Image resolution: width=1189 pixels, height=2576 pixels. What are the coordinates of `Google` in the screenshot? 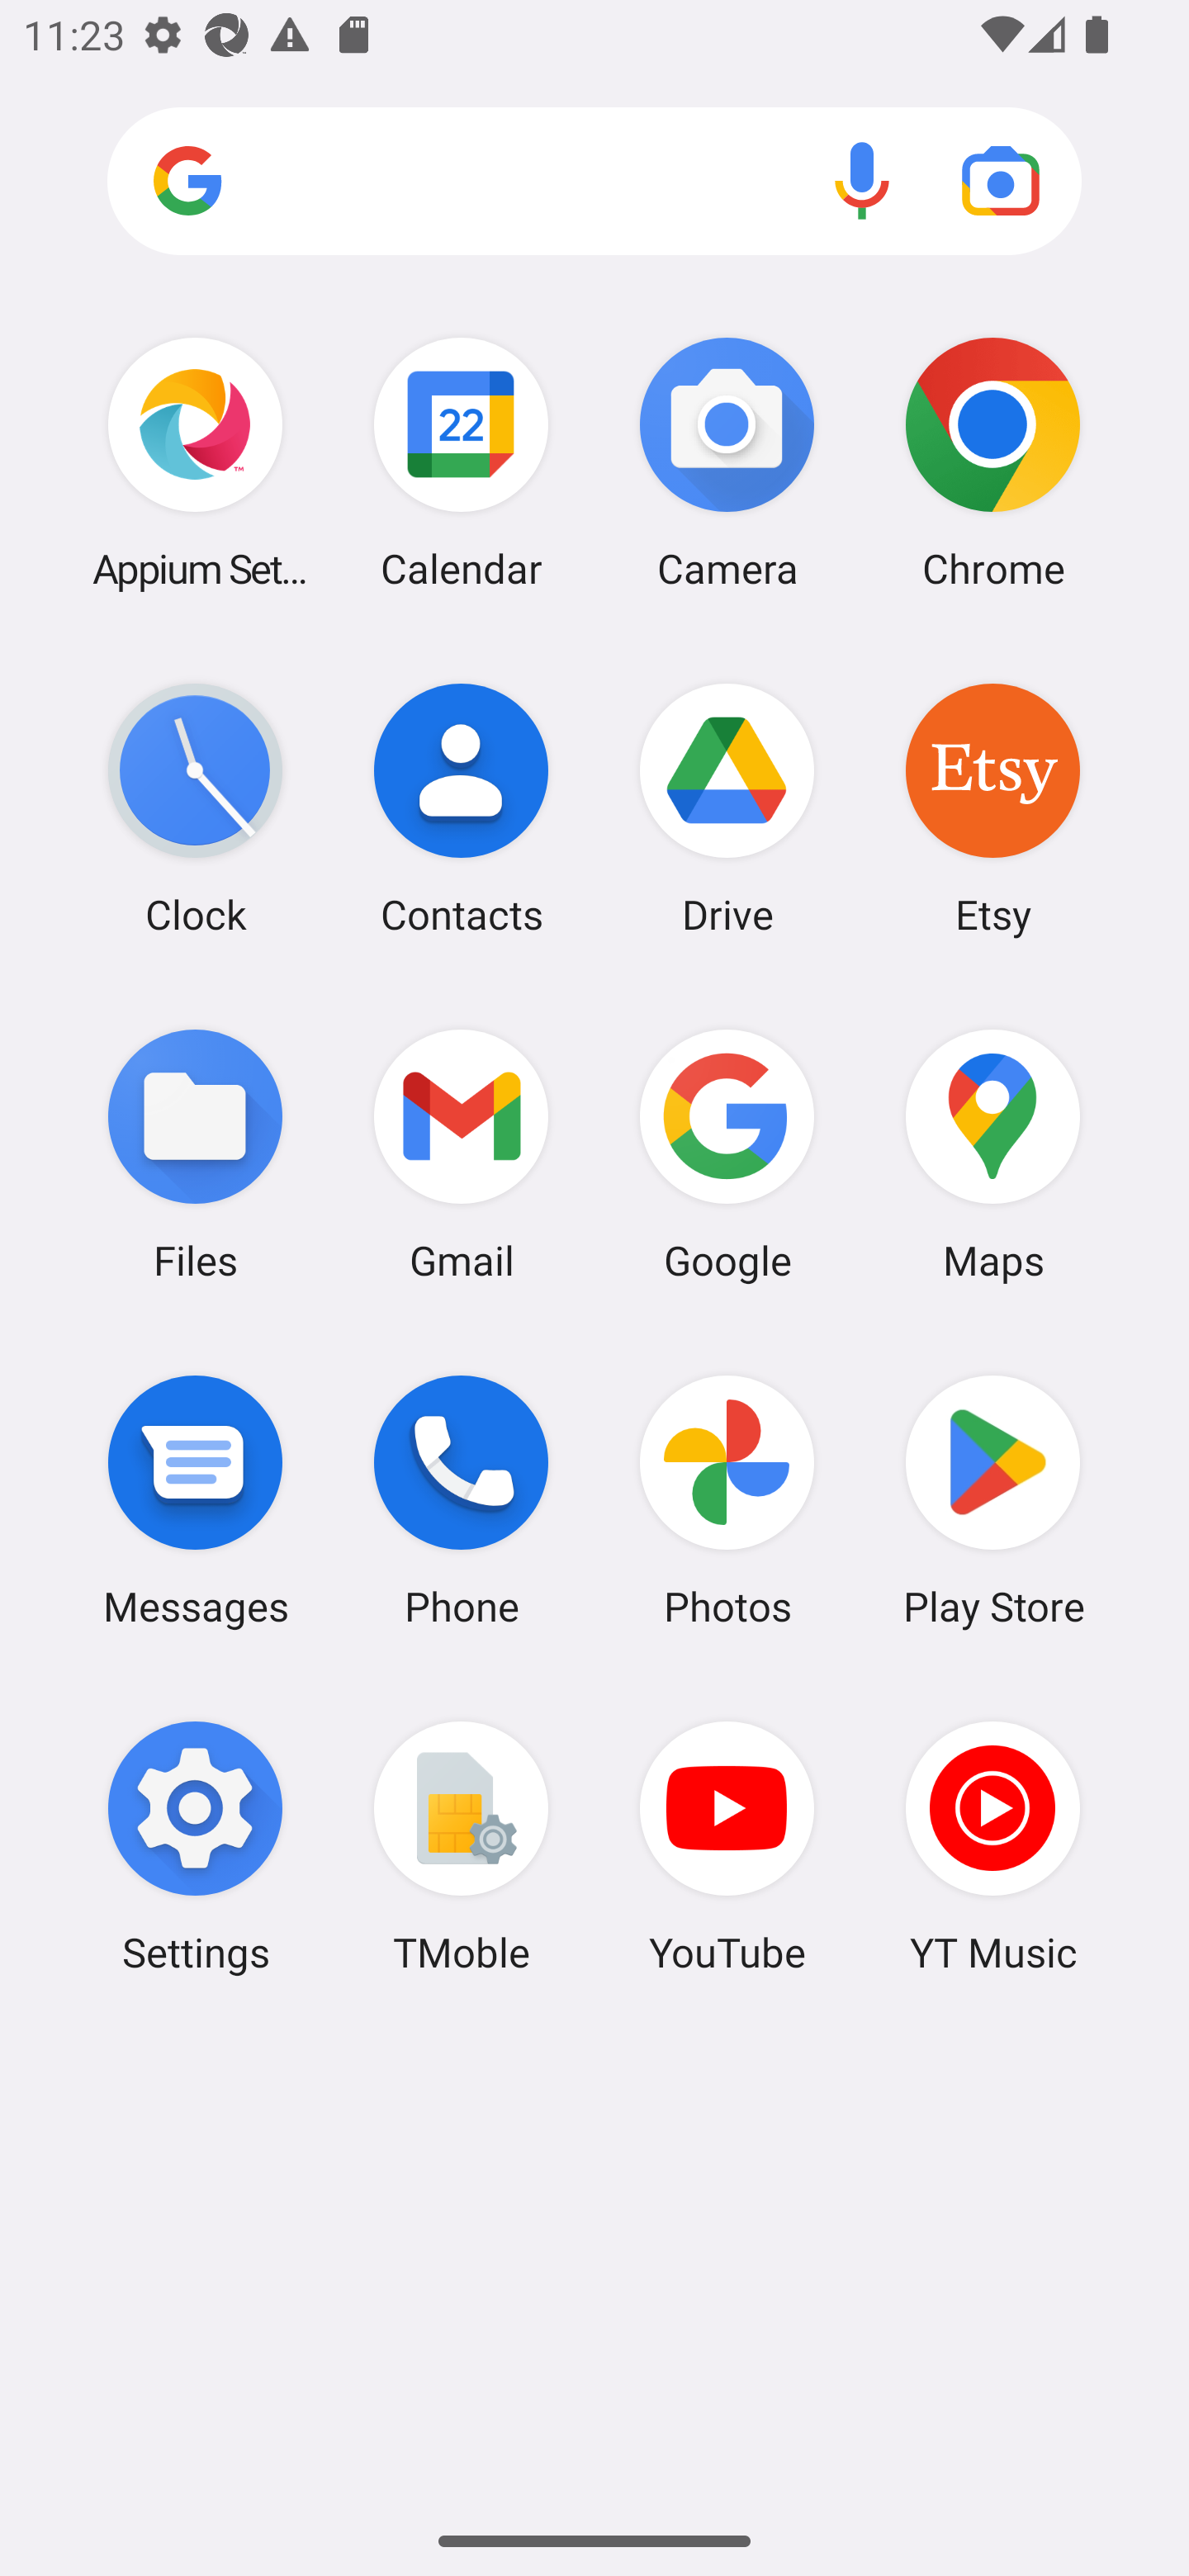 It's located at (727, 1153).